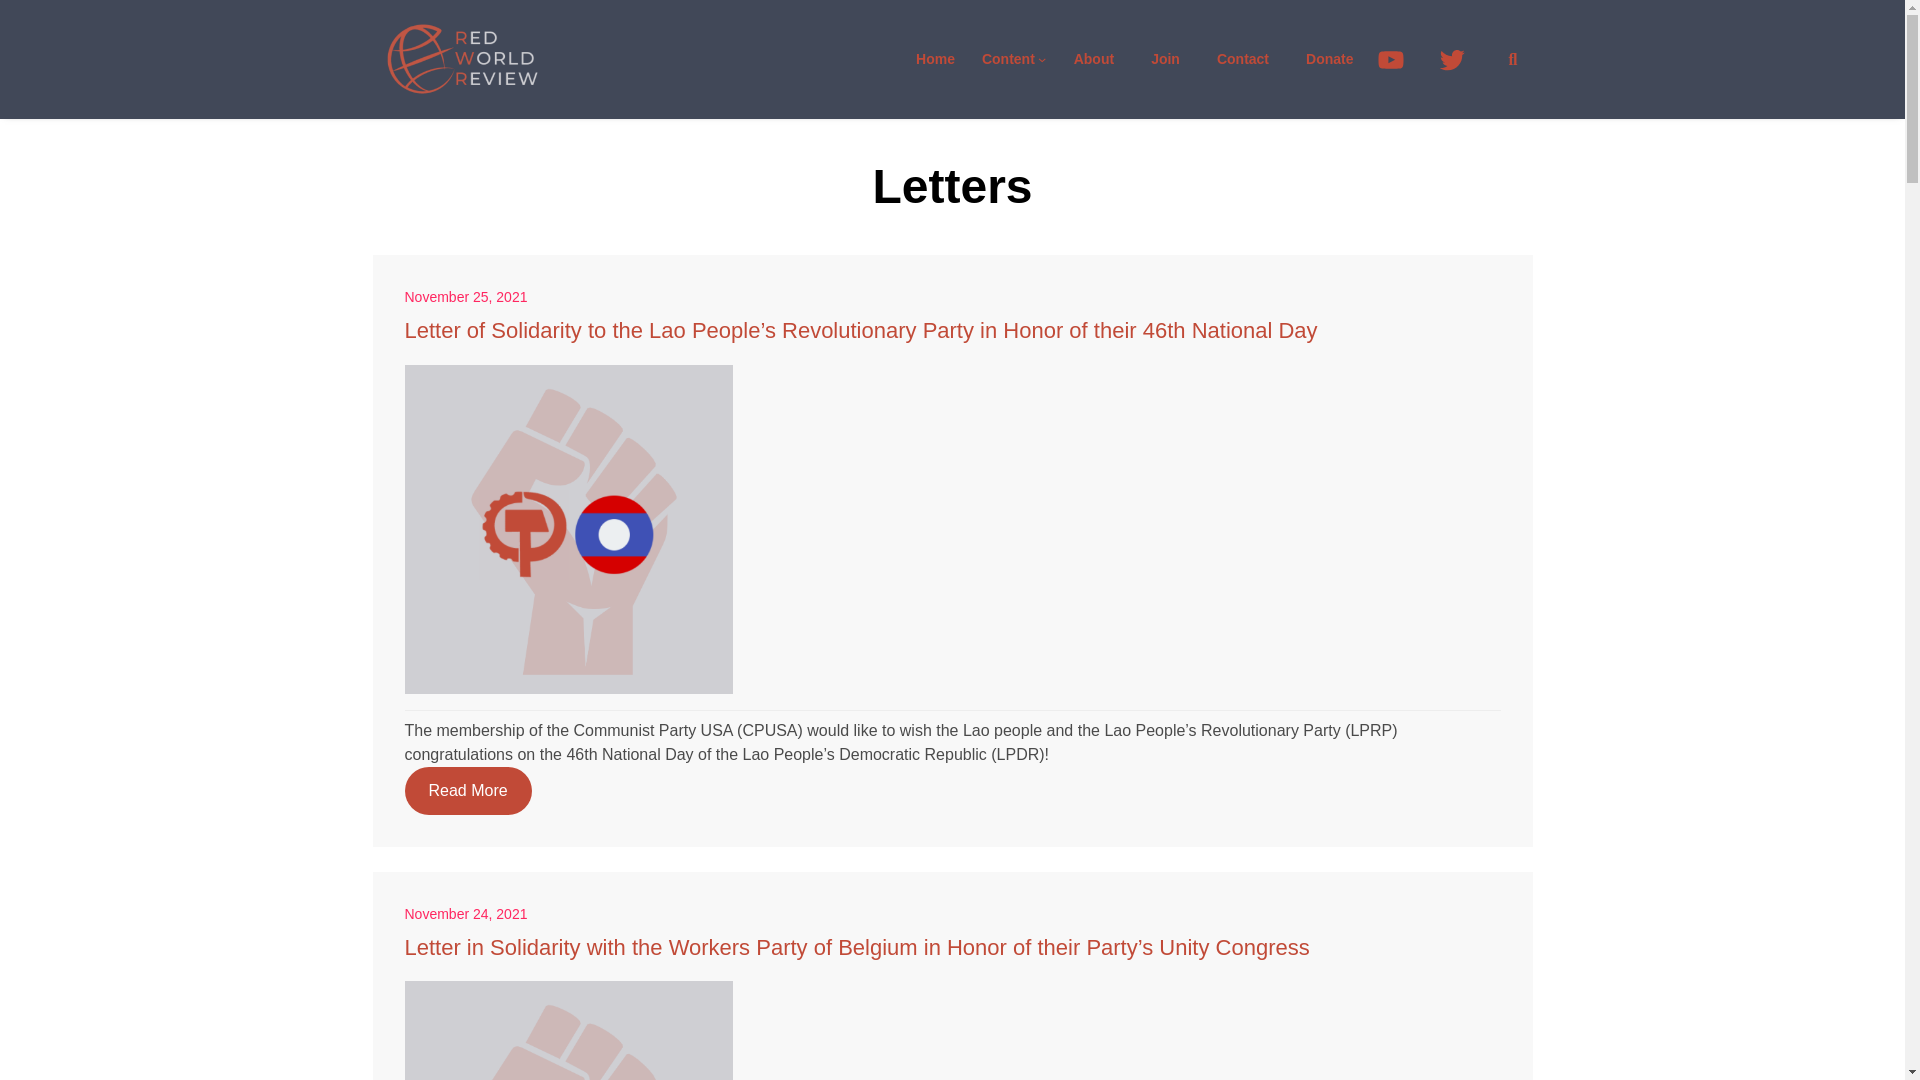 This screenshot has height=1080, width=1920. What do you see at coordinates (1400, 59) in the screenshot?
I see `YouTube` at bounding box center [1400, 59].